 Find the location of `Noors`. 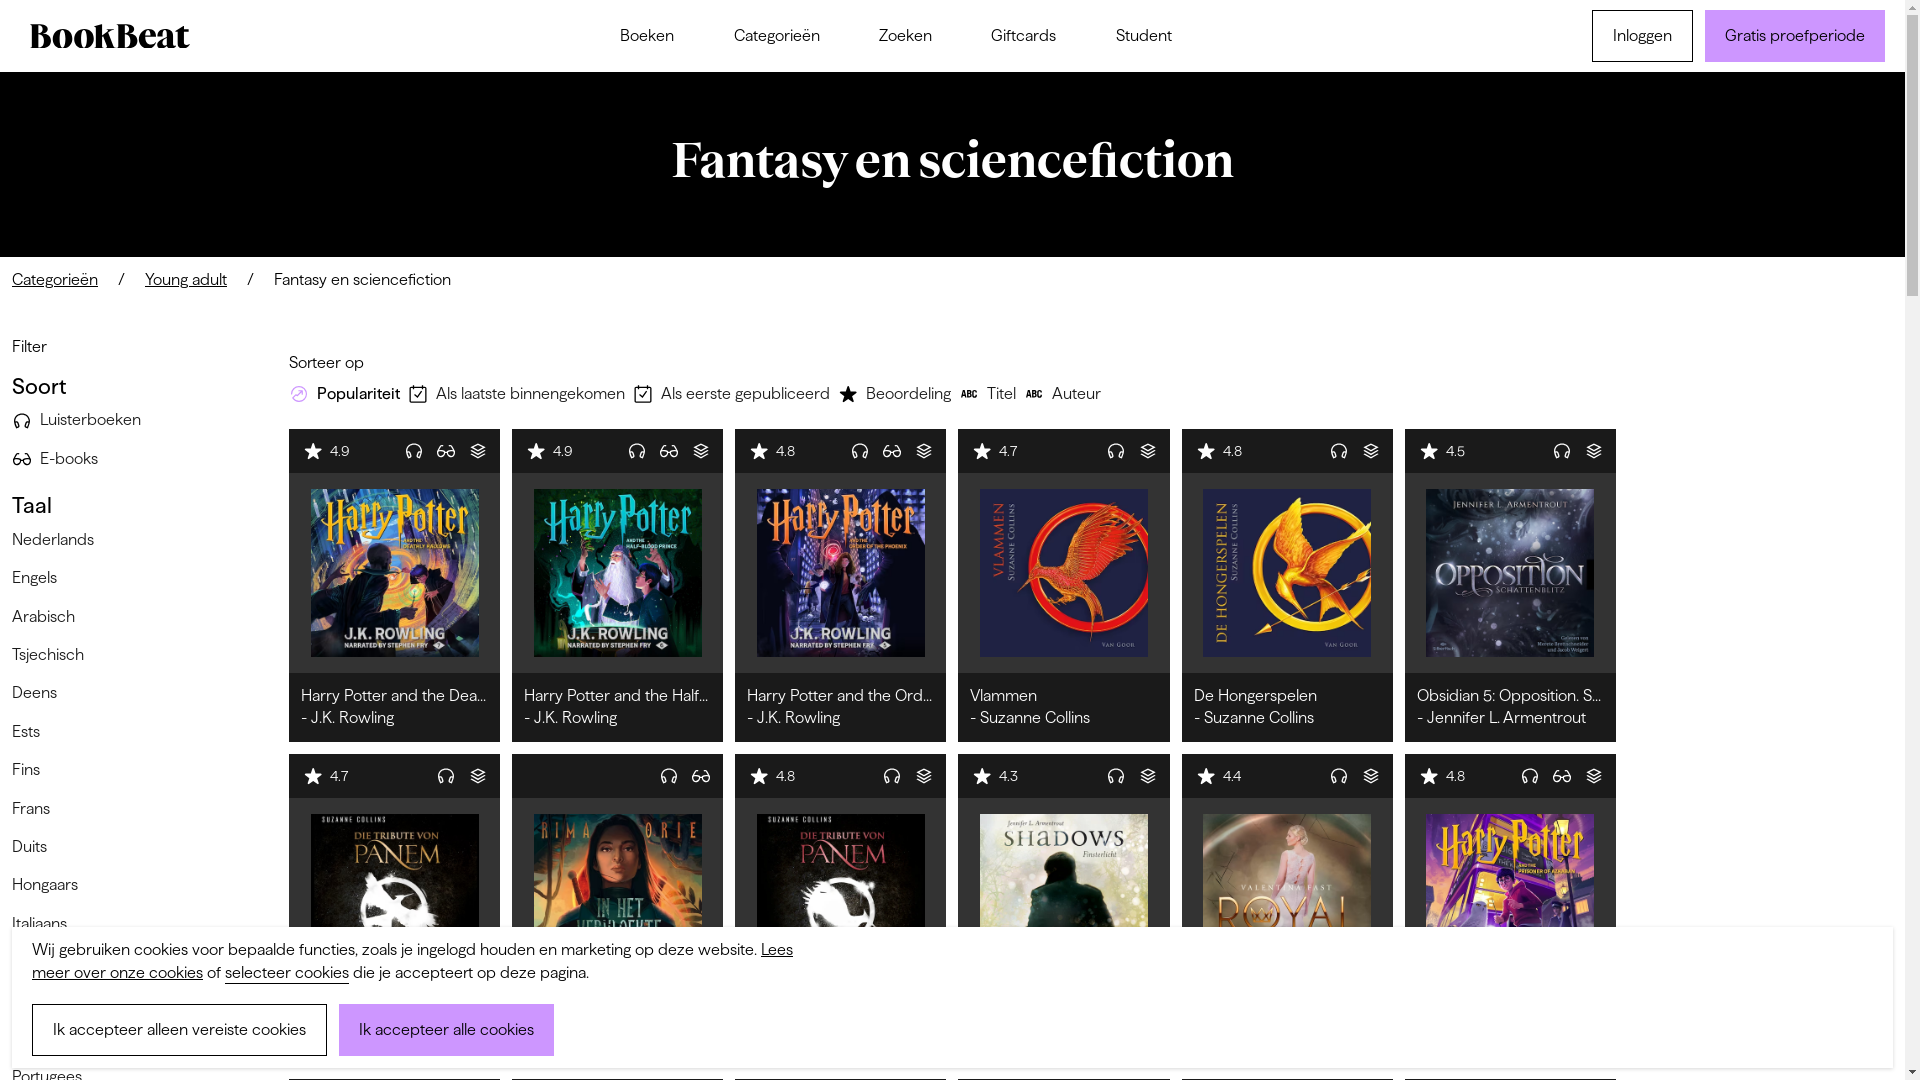

Noors is located at coordinates (37, 962).